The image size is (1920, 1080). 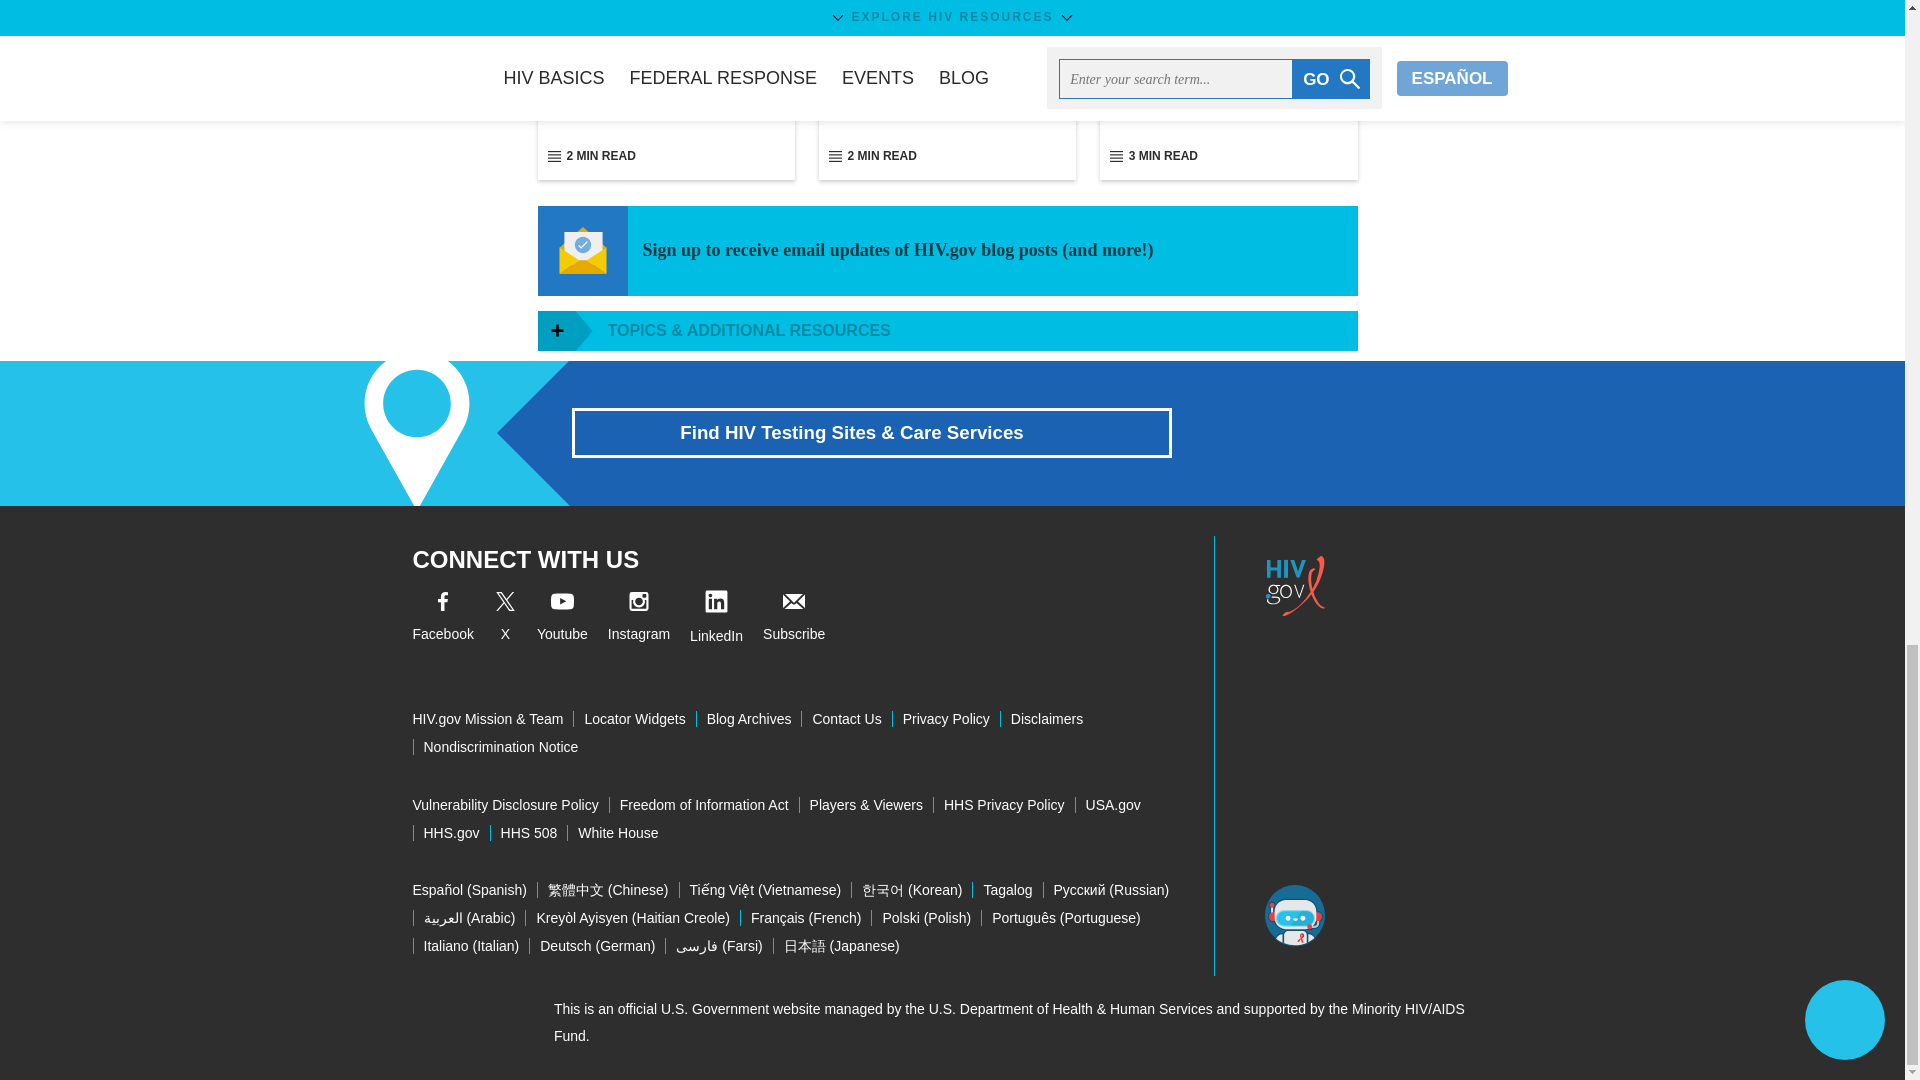 I want to click on Visit to subscribe to HIV.gov email updates, so click(x=794, y=620).